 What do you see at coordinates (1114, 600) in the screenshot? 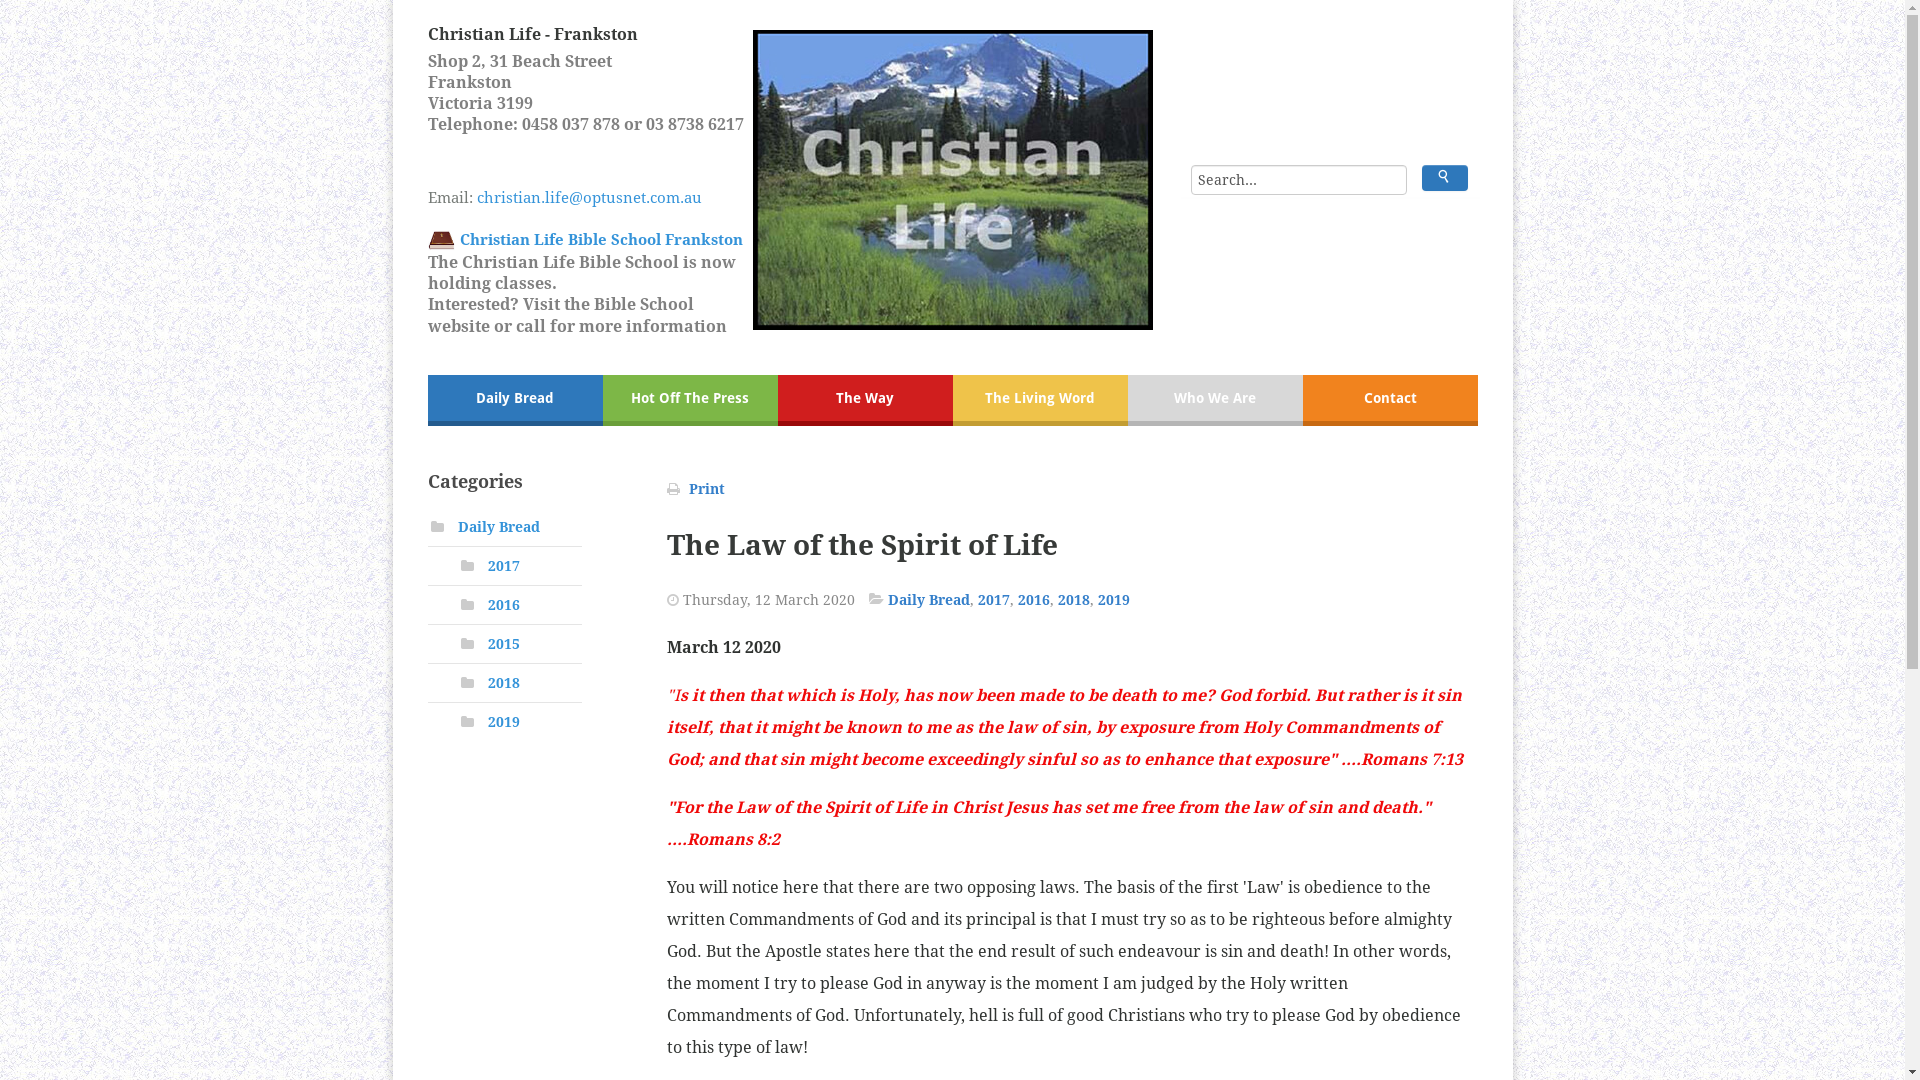
I see `2019` at bounding box center [1114, 600].